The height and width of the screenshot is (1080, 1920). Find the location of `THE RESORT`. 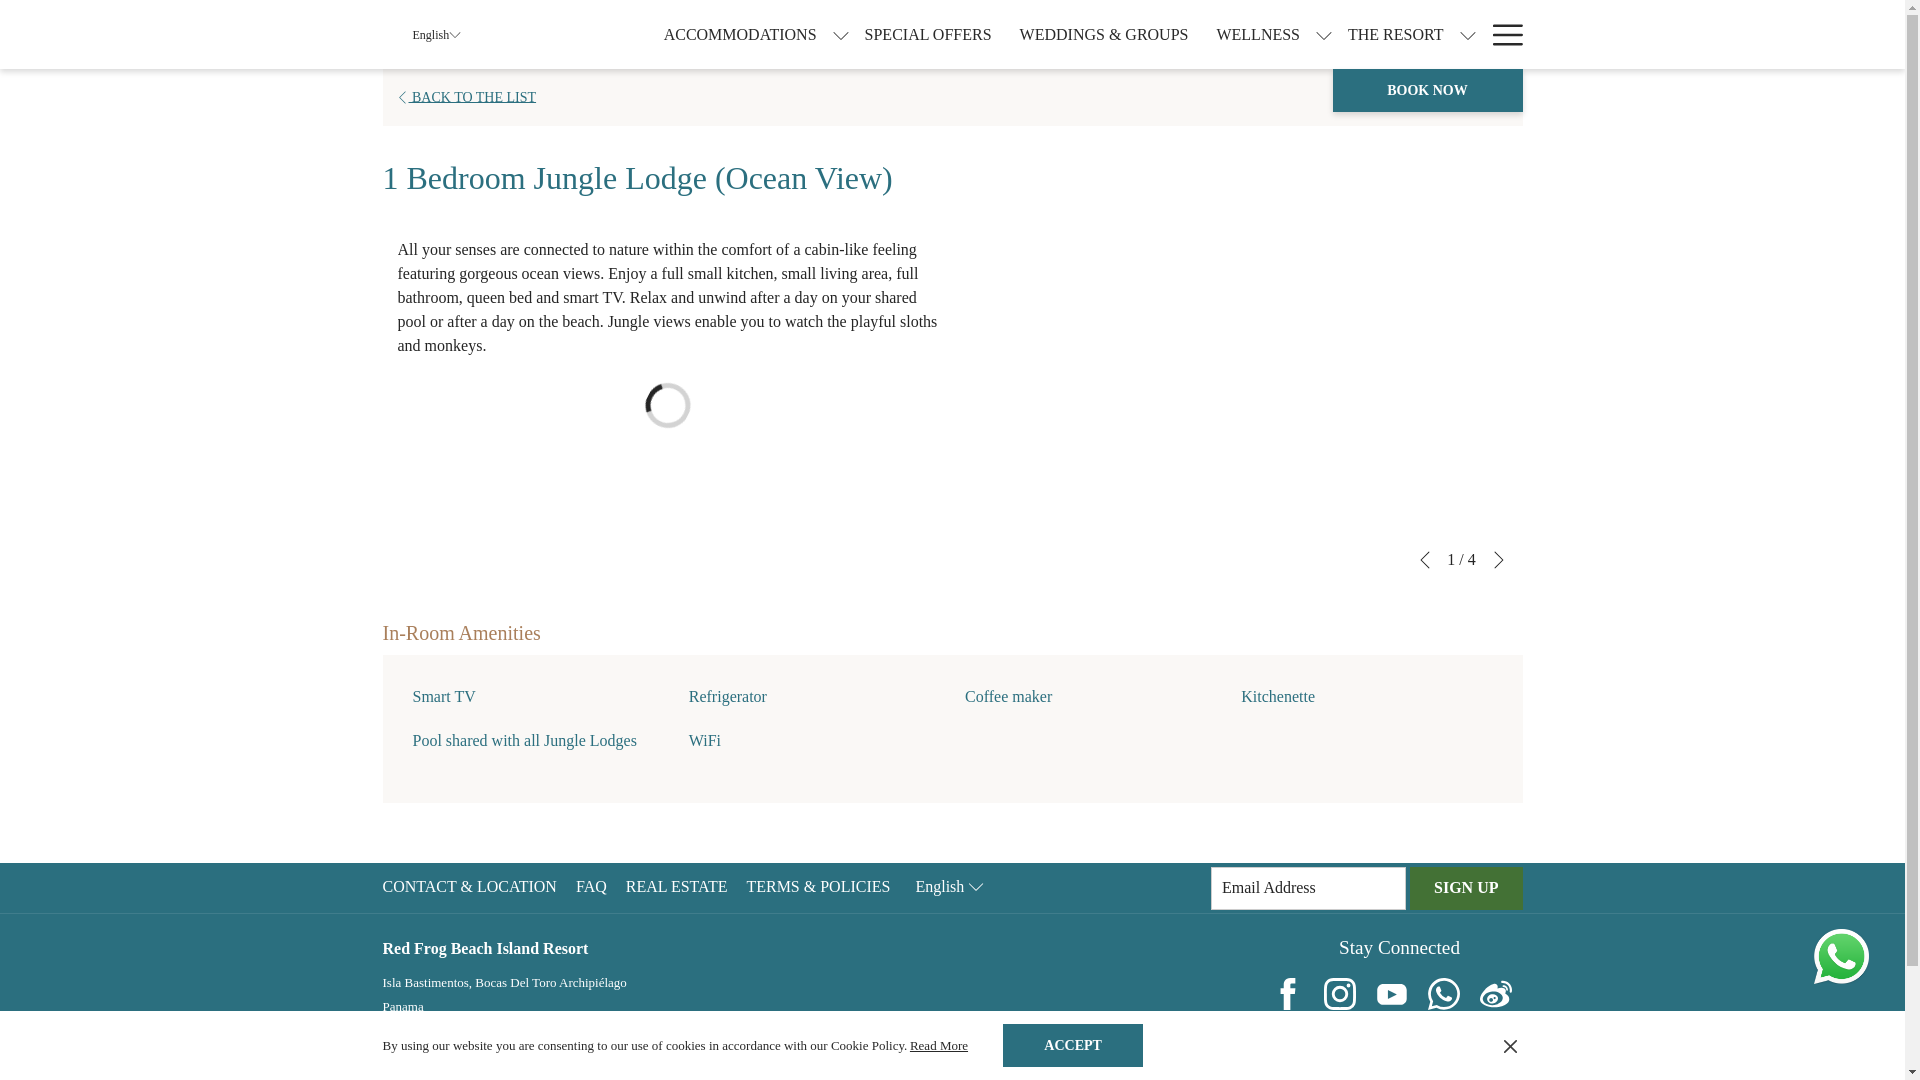

THE RESORT is located at coordinates (1396, 34).